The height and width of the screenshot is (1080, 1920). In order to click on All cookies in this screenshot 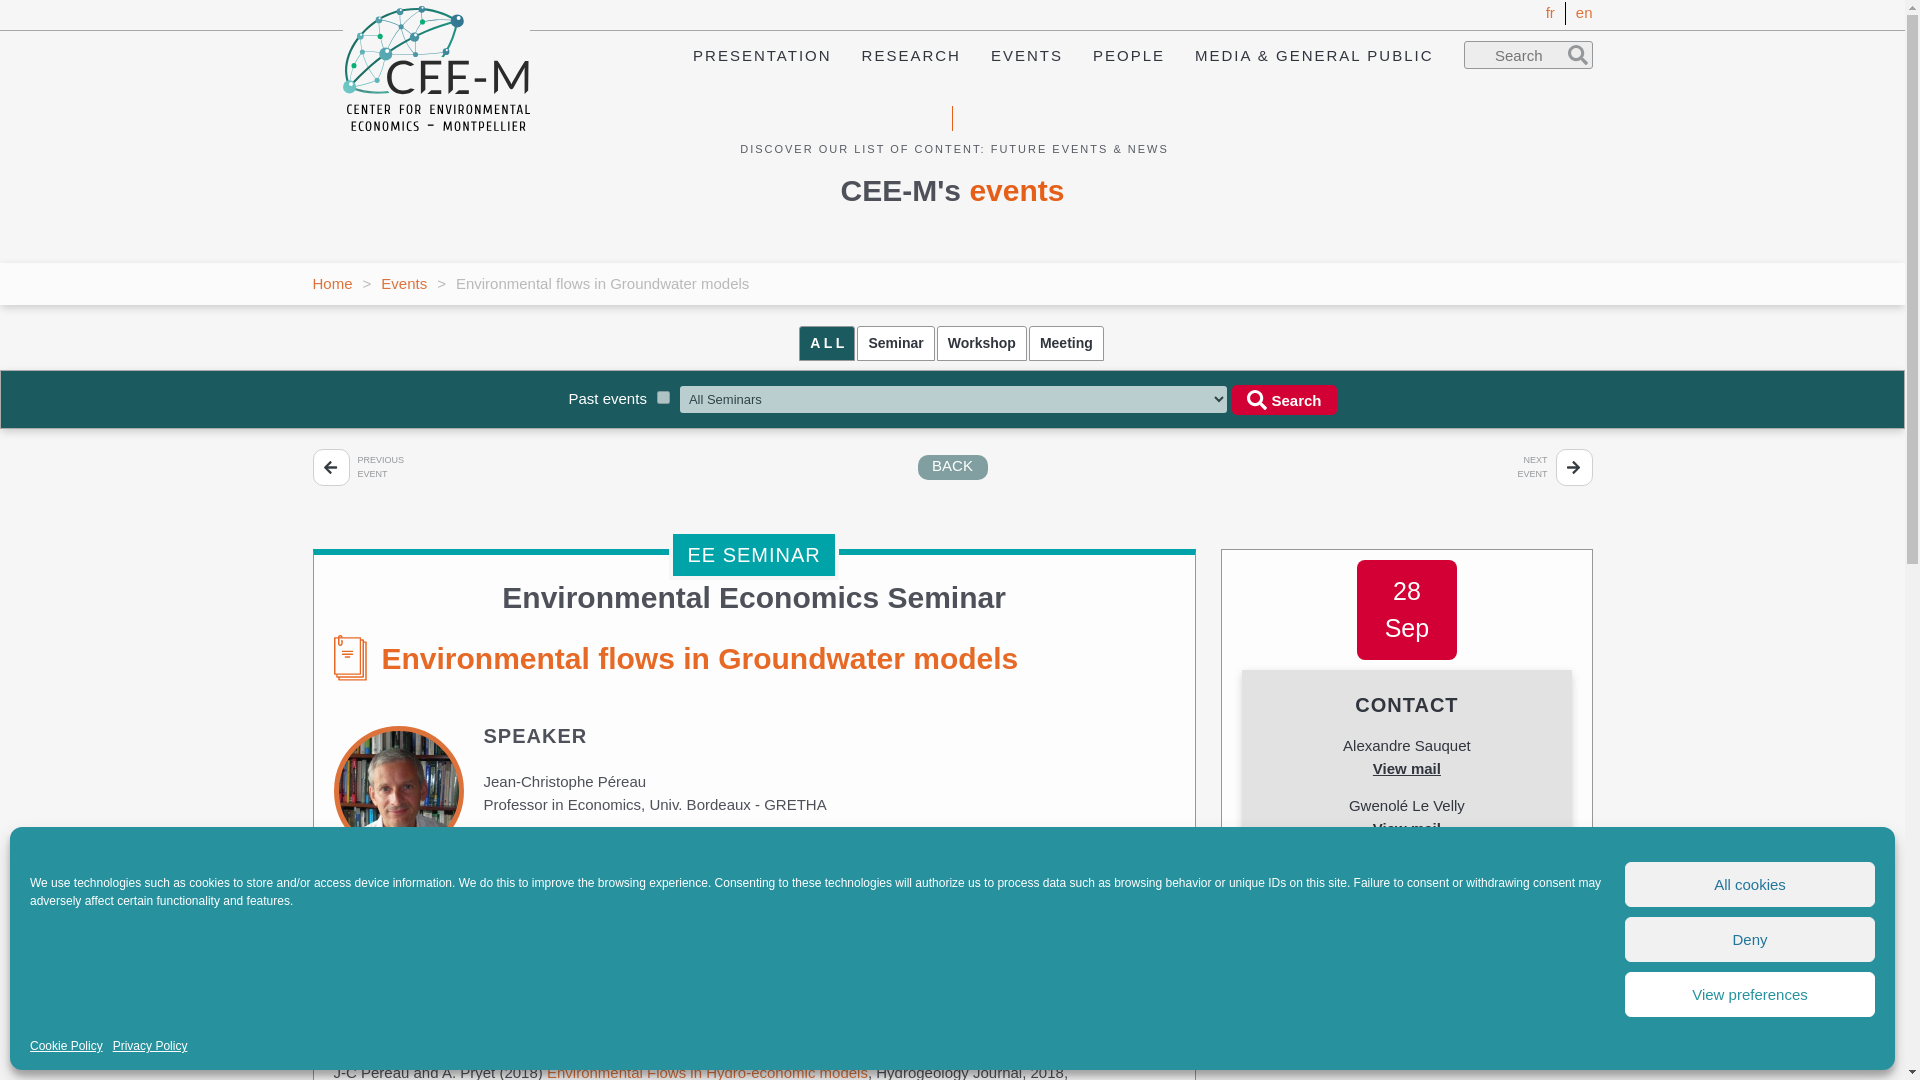, I will do `click(1750, 884)`.